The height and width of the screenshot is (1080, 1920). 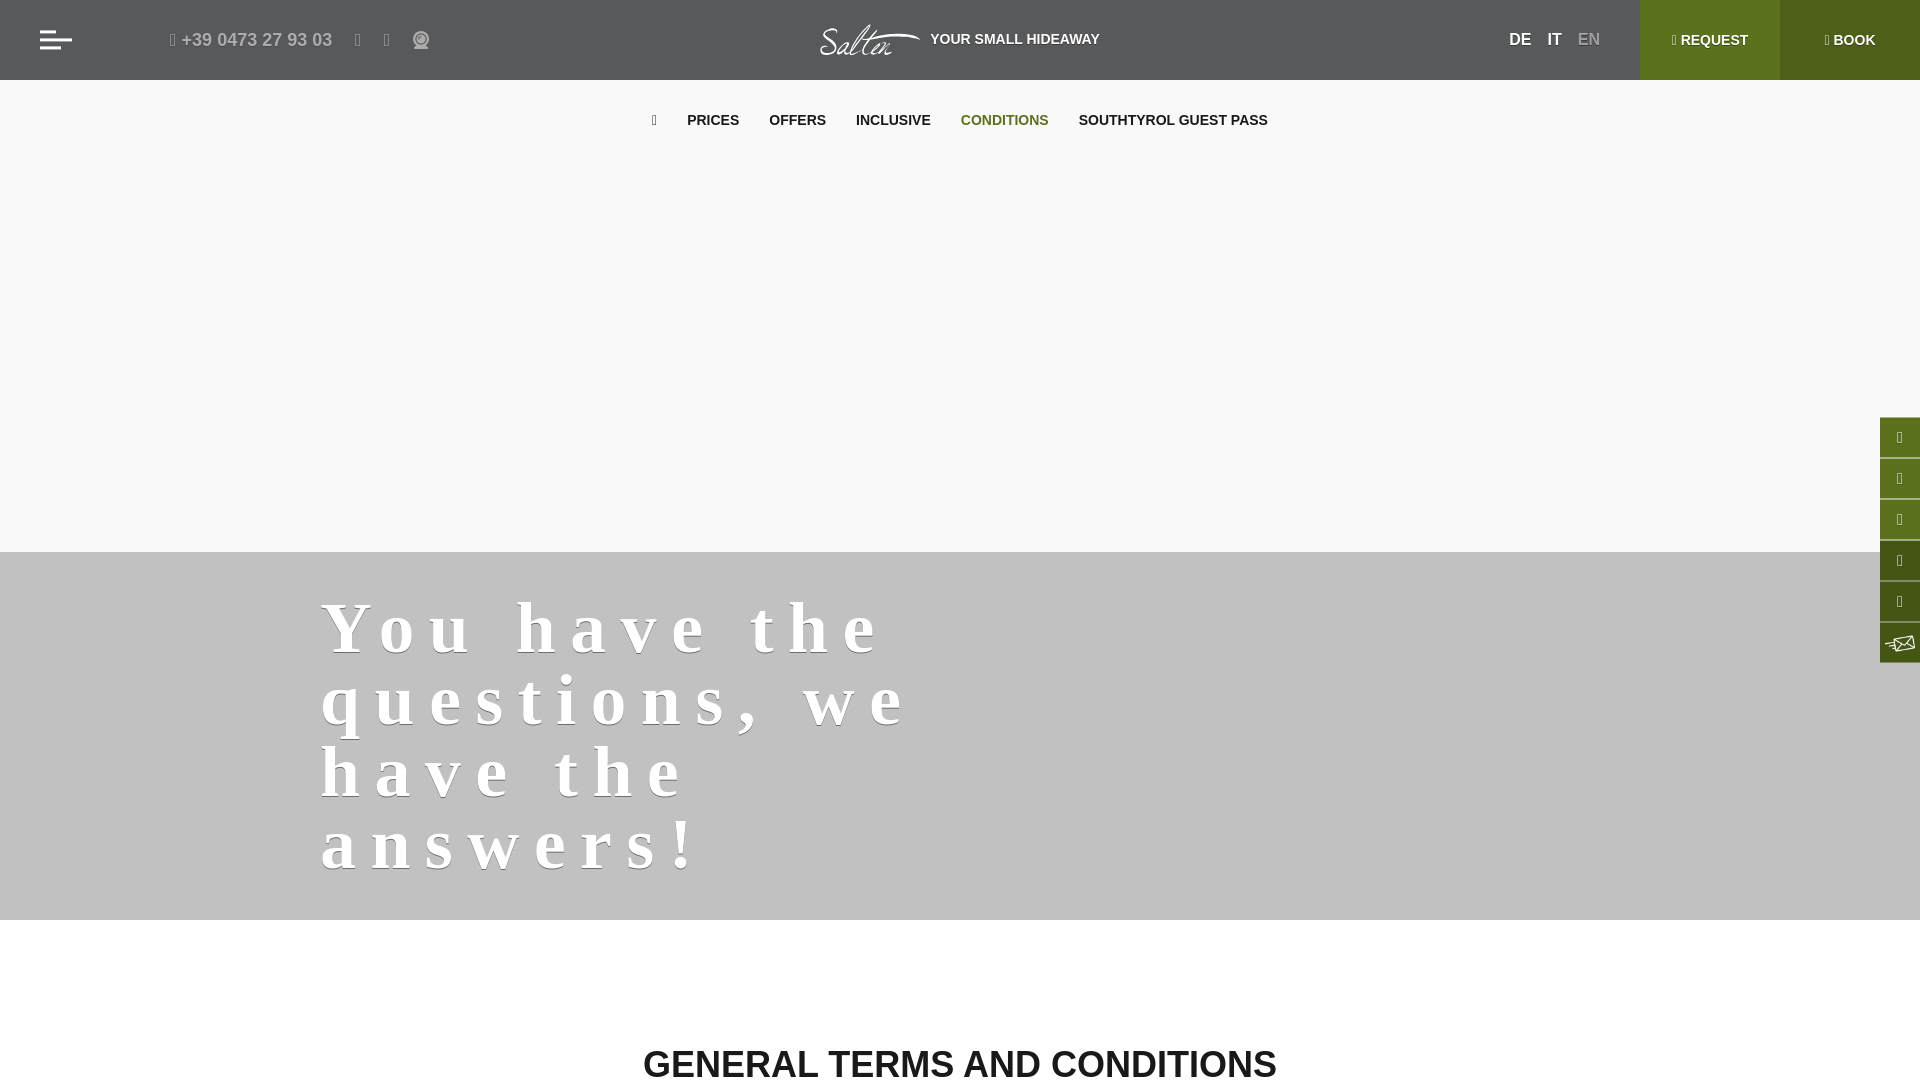 I want to click on IT, so click(x=1554, y=40).